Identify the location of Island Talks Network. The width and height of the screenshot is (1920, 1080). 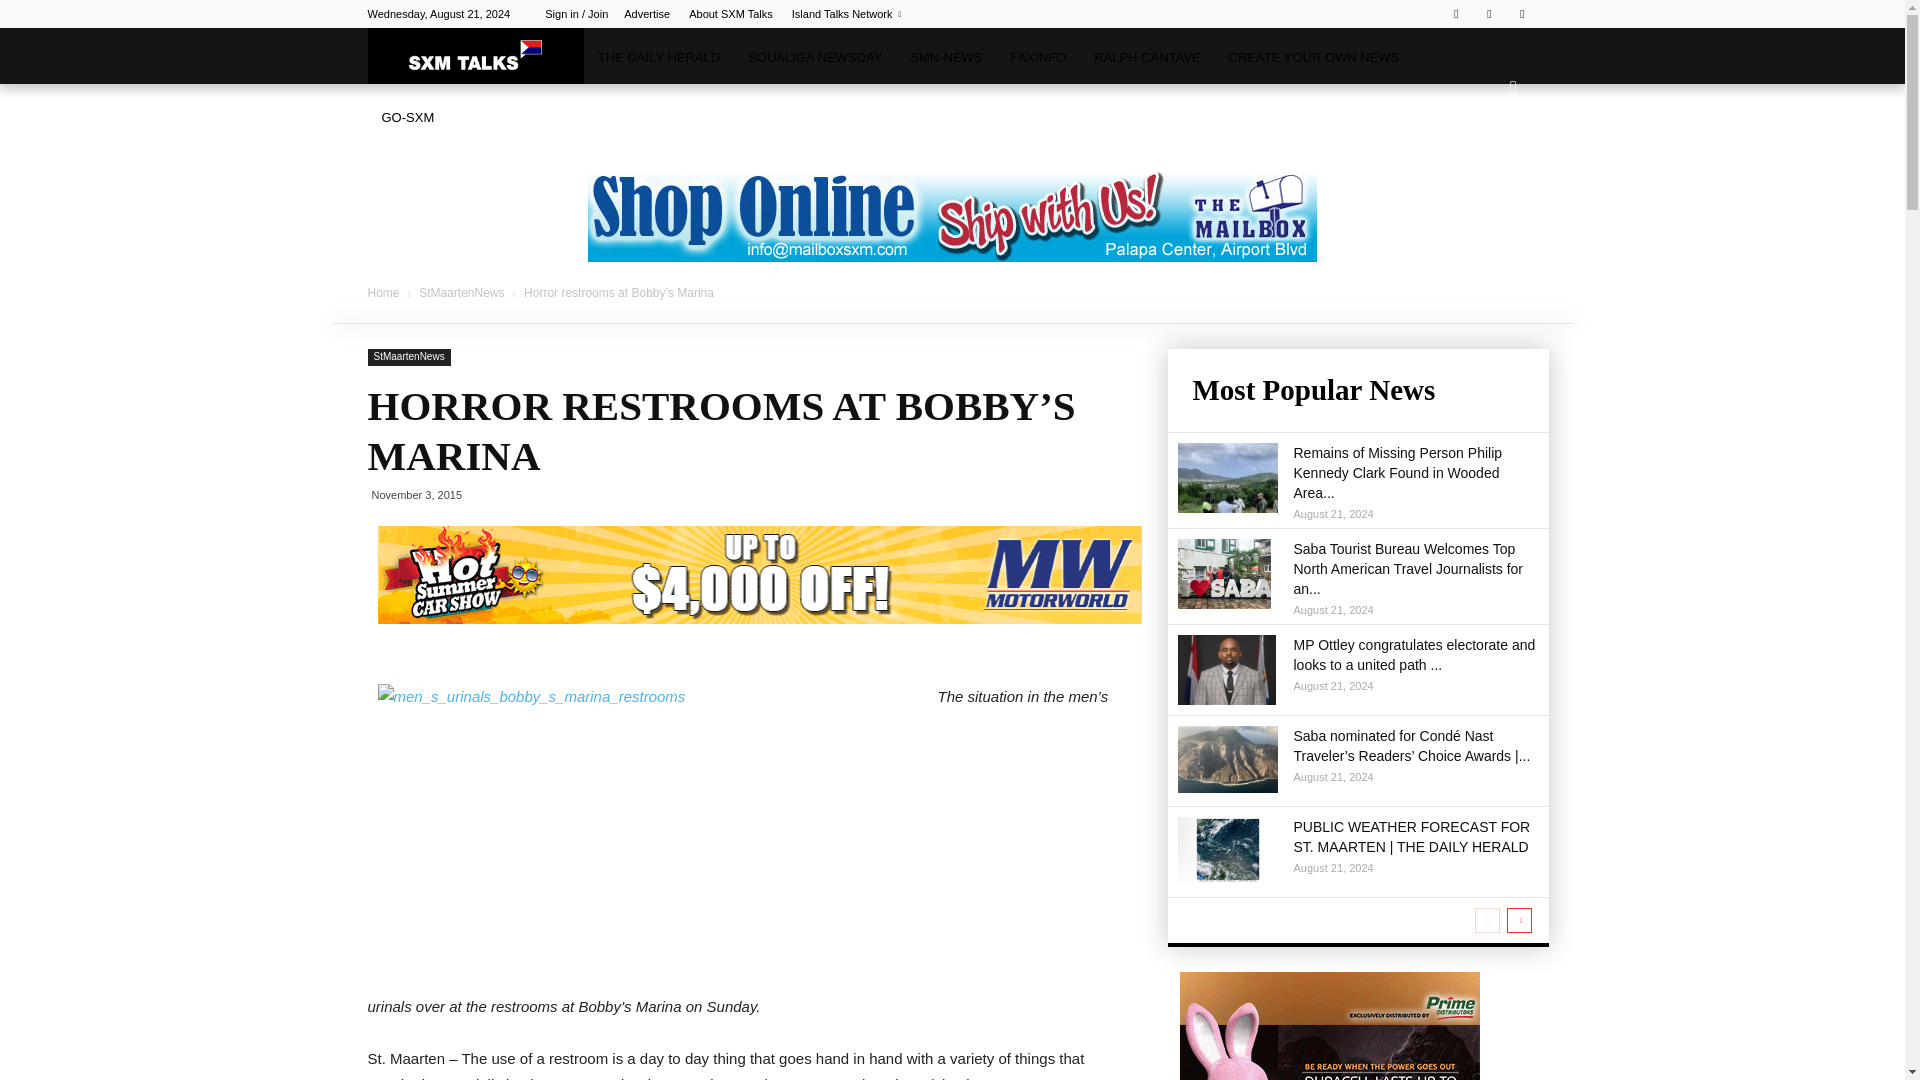
(846, 14).